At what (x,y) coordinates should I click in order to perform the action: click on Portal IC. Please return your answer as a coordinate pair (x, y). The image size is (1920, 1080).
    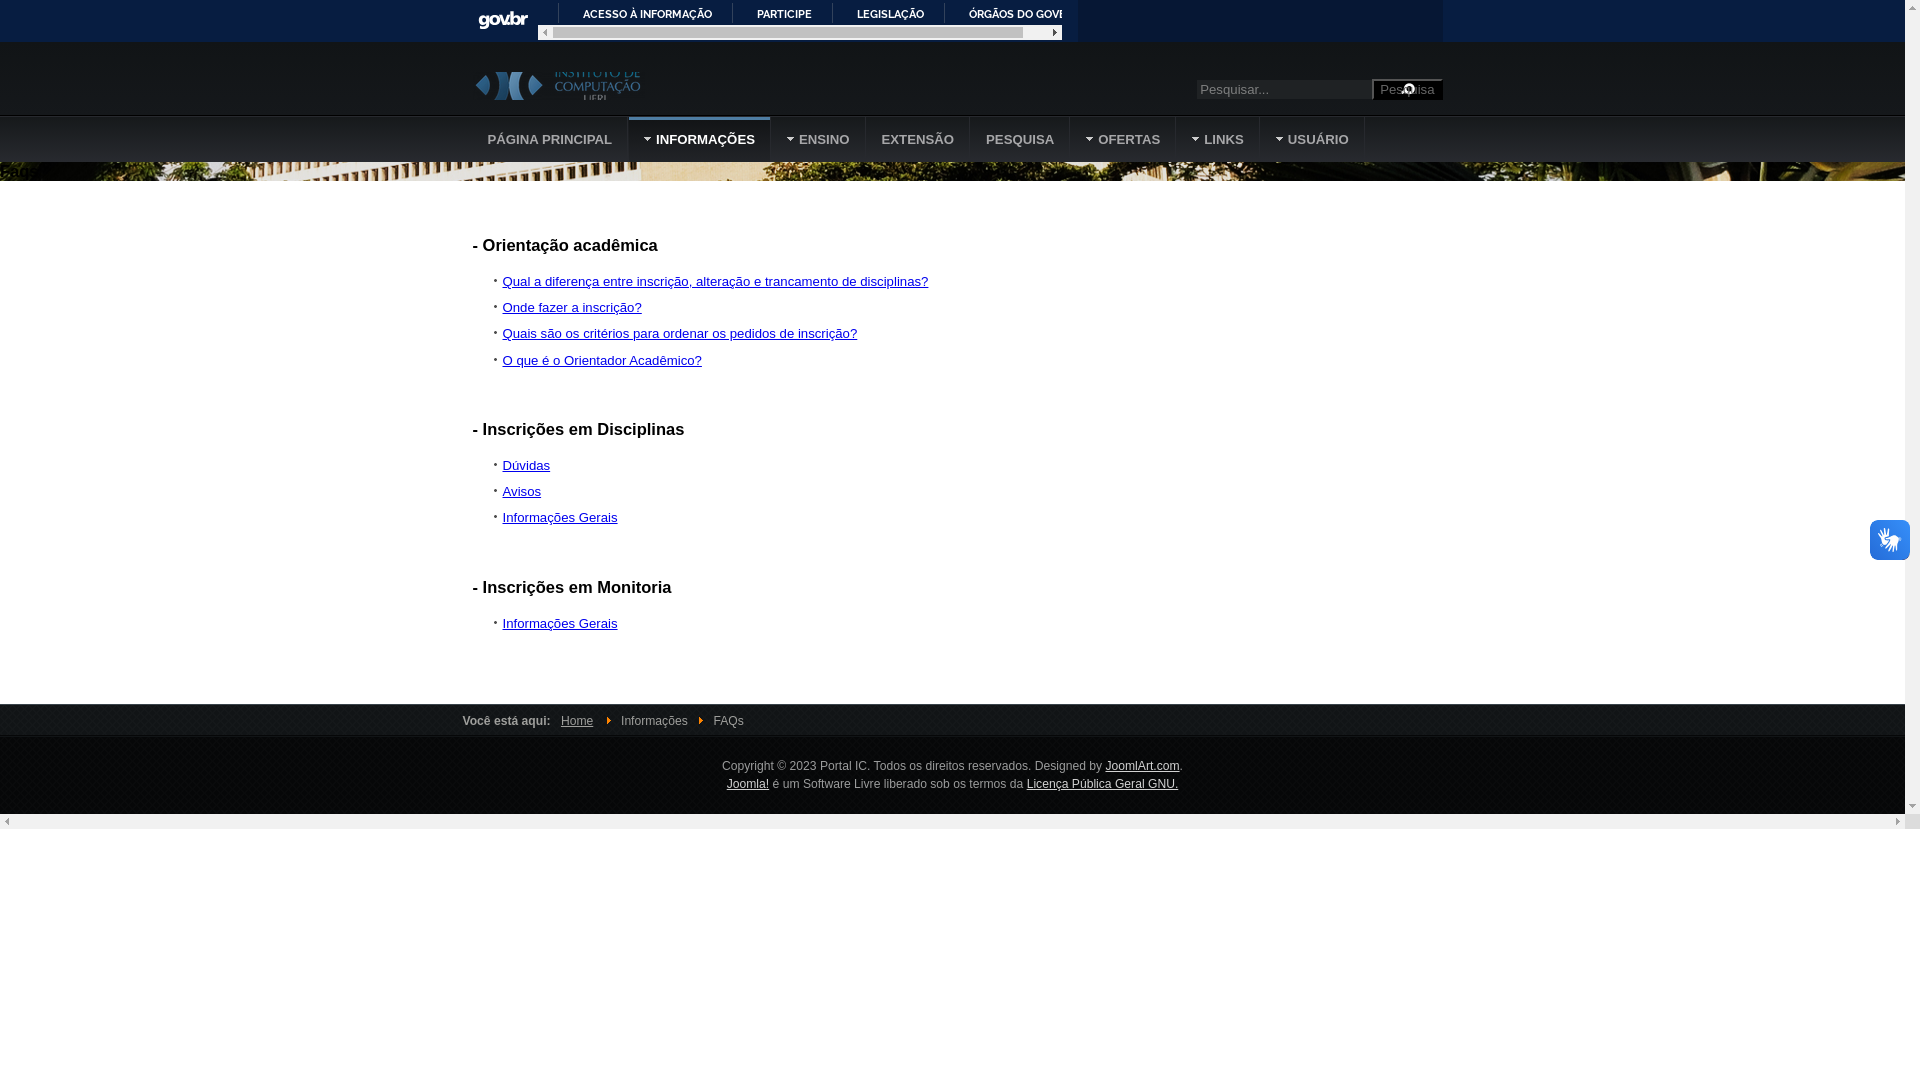
    Looking at the image, I should click on (564, 86).